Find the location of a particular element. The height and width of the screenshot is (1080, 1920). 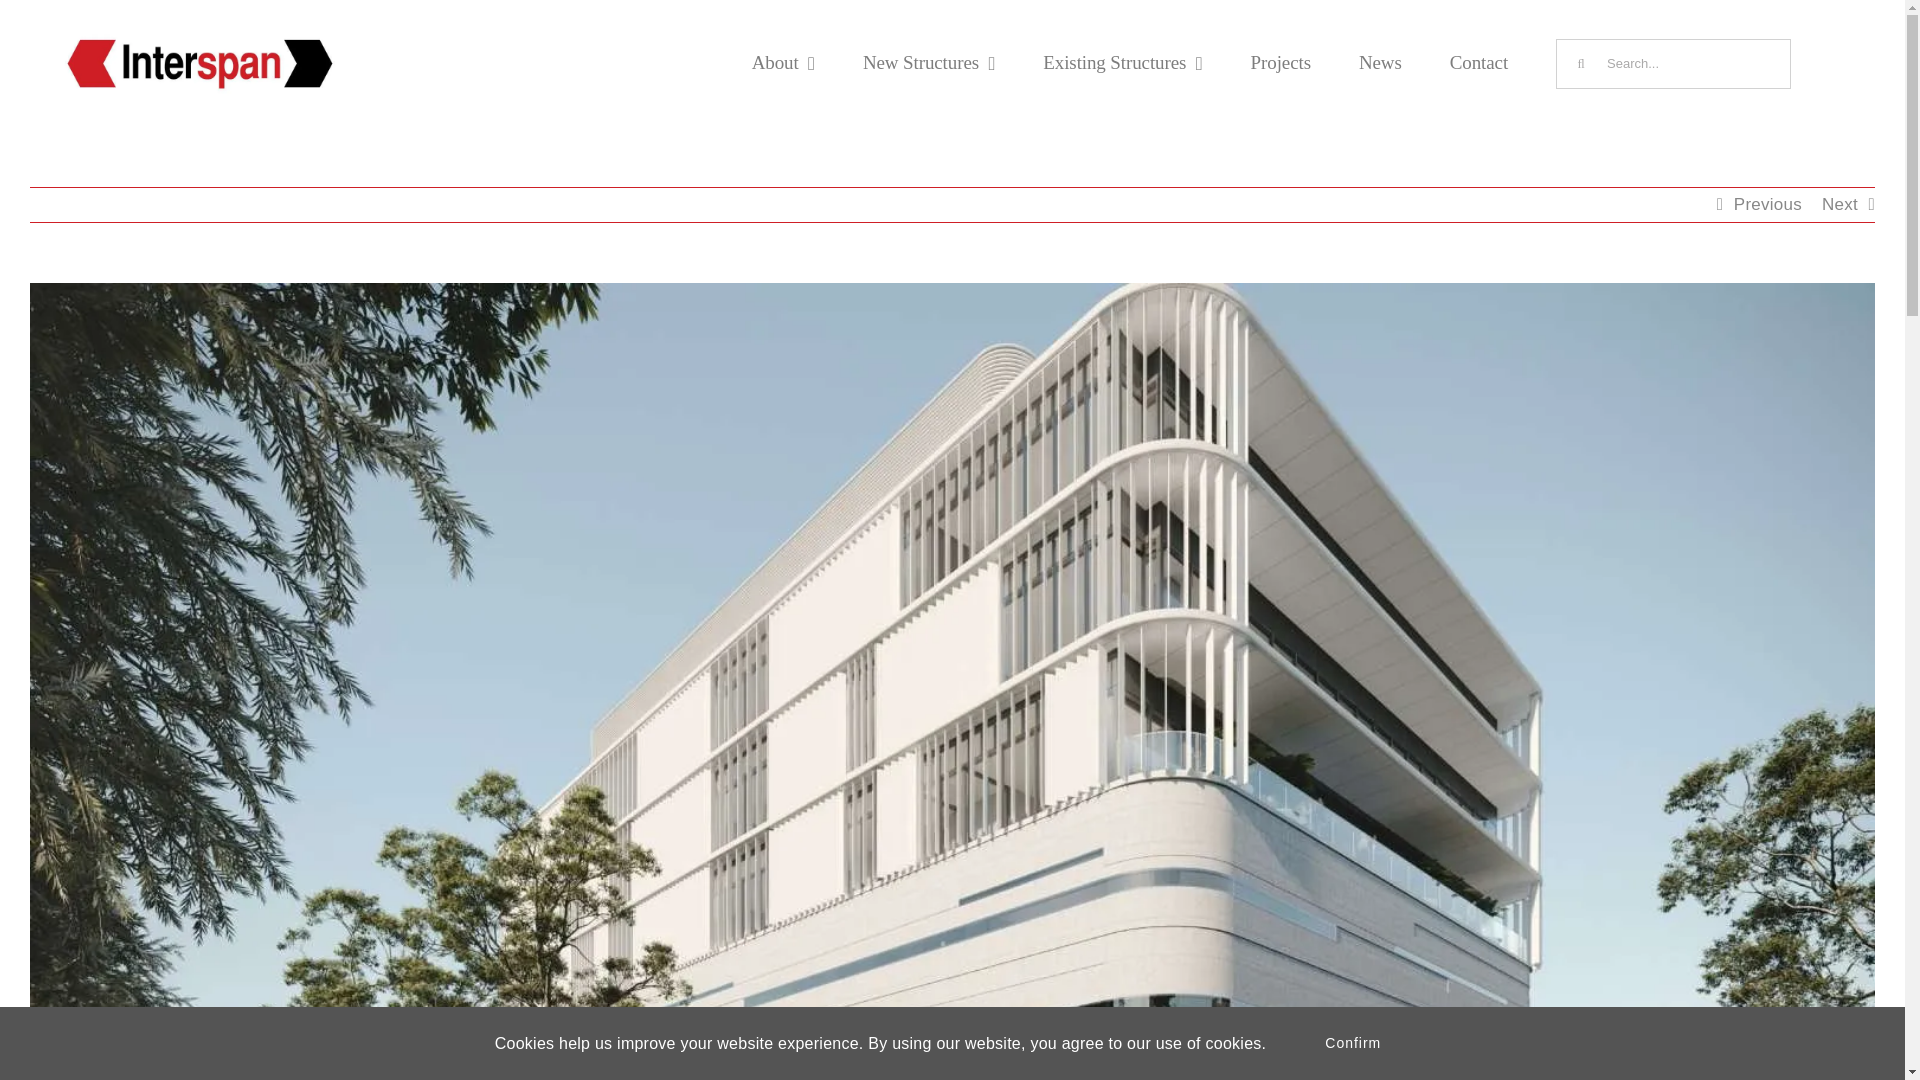

News is located at coordinates (1380, 63).